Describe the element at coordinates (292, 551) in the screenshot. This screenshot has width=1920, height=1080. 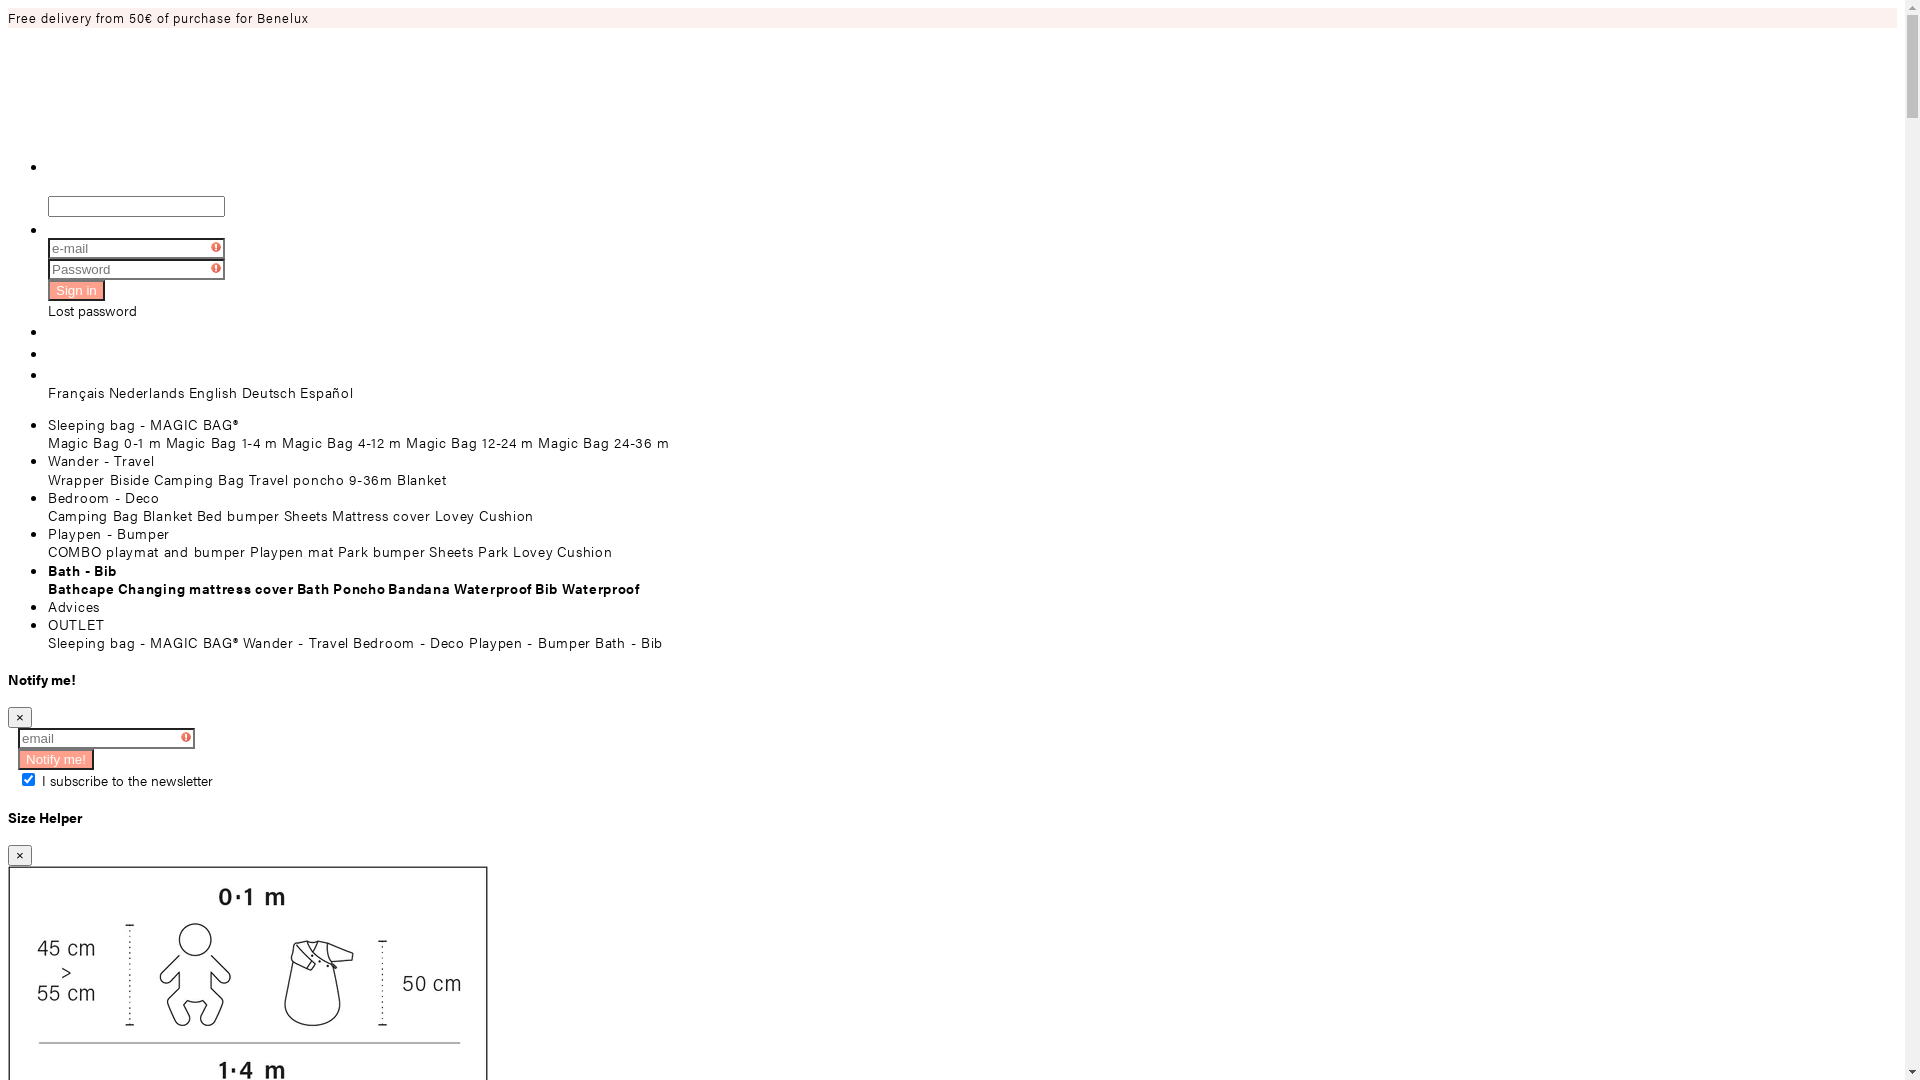
I see `Playpen mat` at that location.